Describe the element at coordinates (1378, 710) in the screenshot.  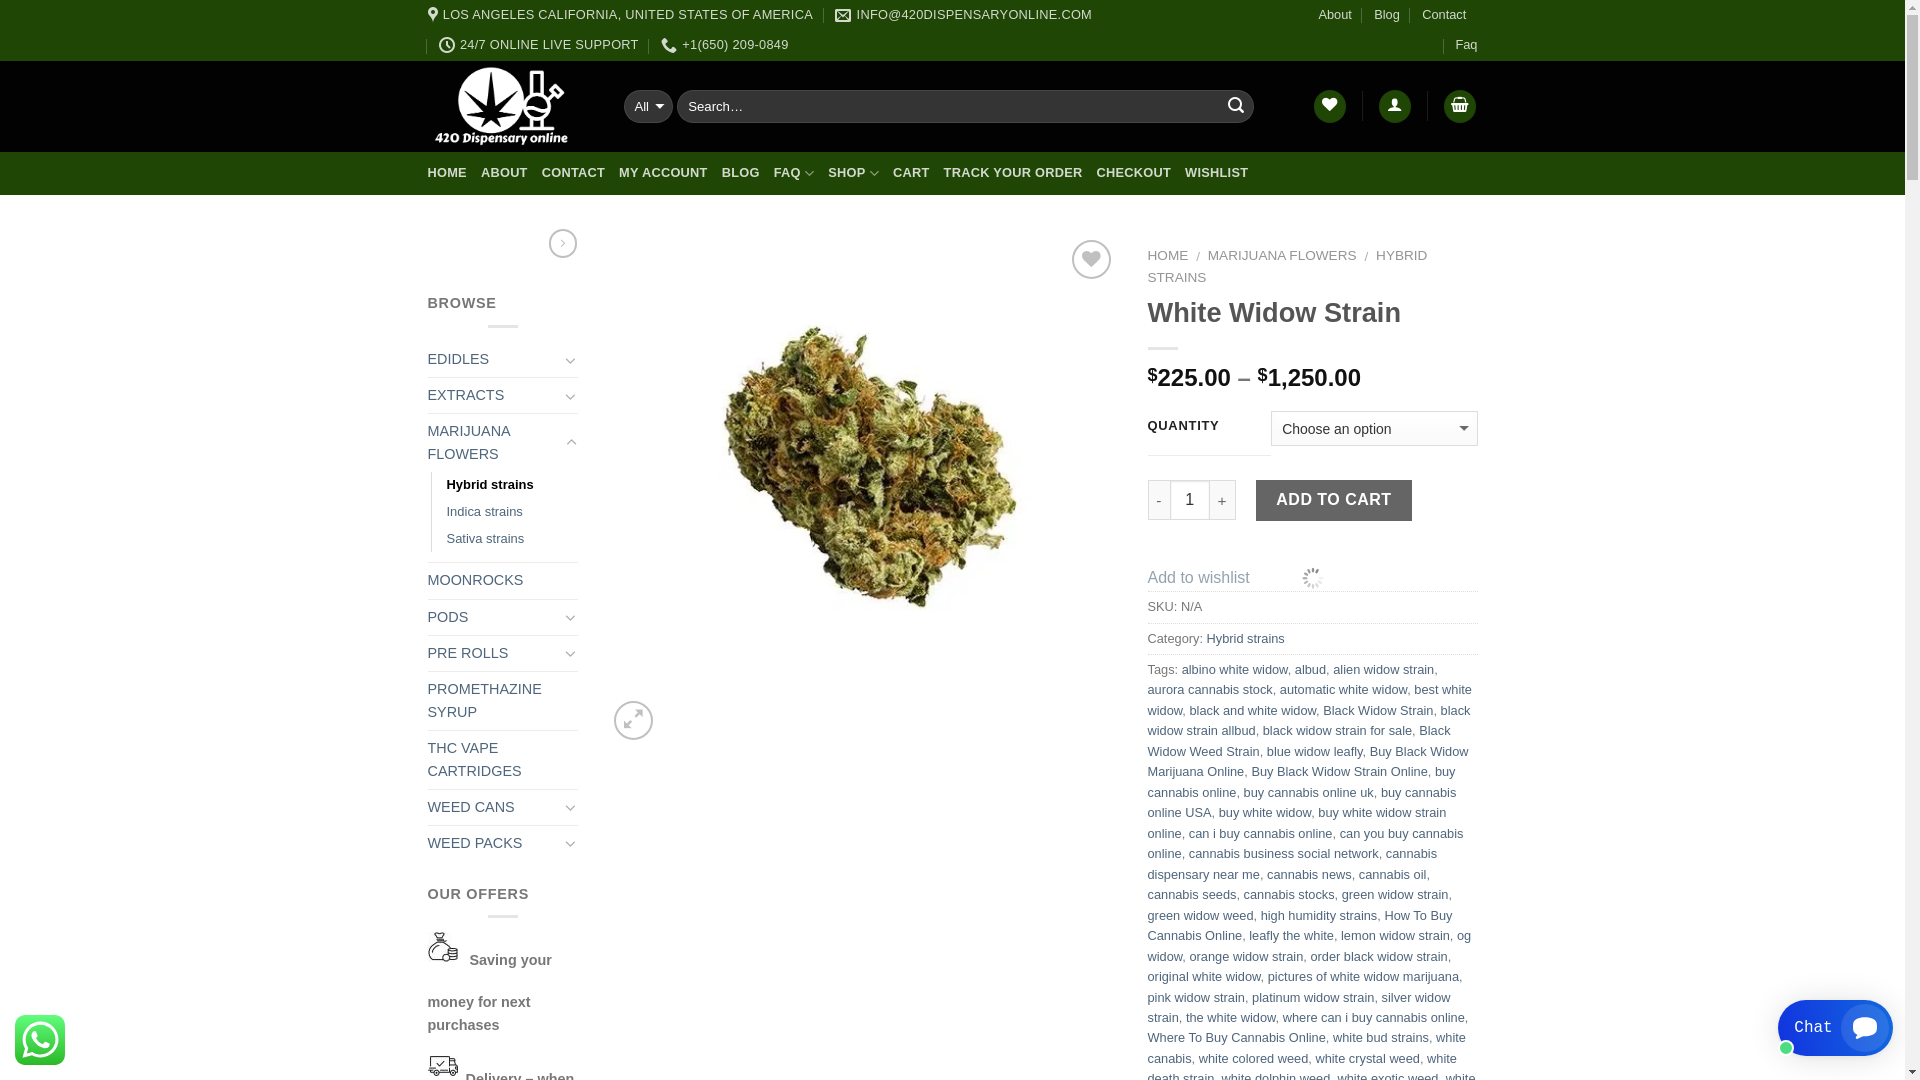
I see `Black Widow Strain` at that location.